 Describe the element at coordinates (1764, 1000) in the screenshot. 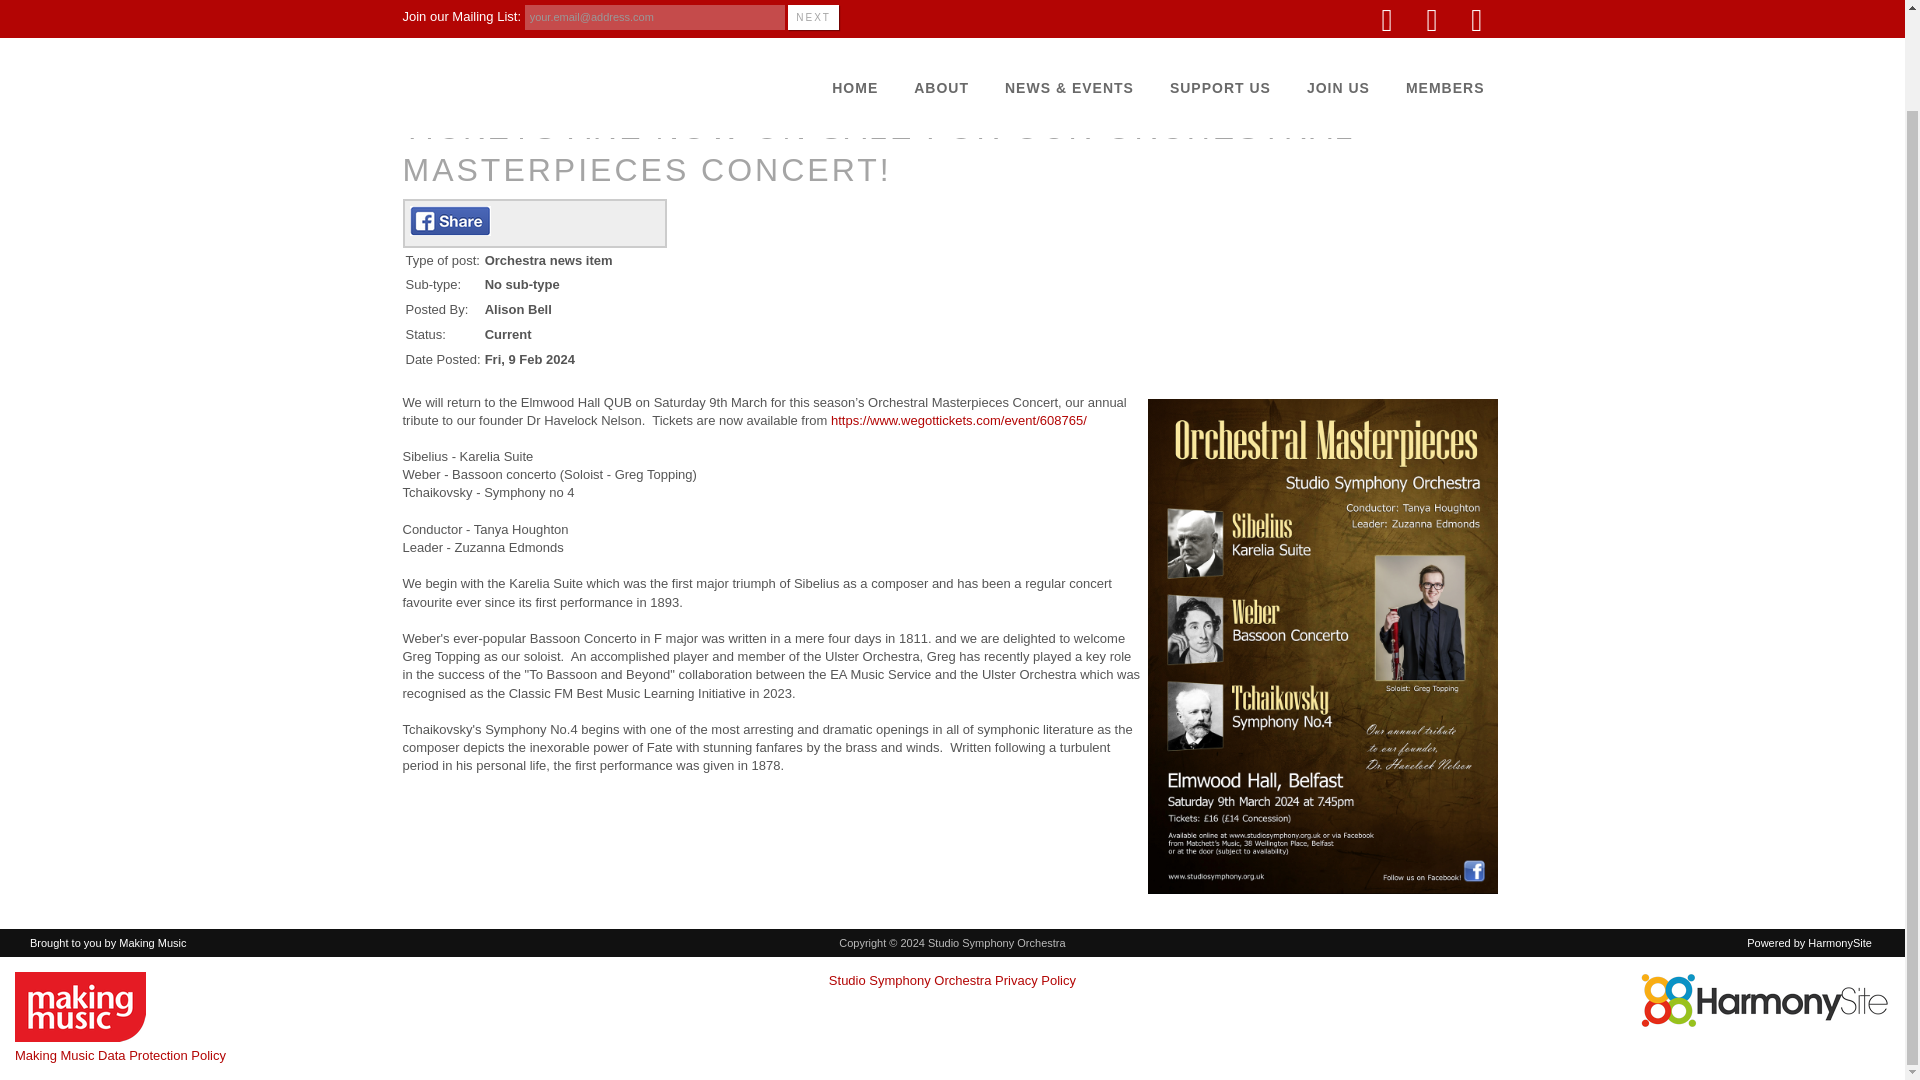

I see `Powered by HarmonySite` at that location.